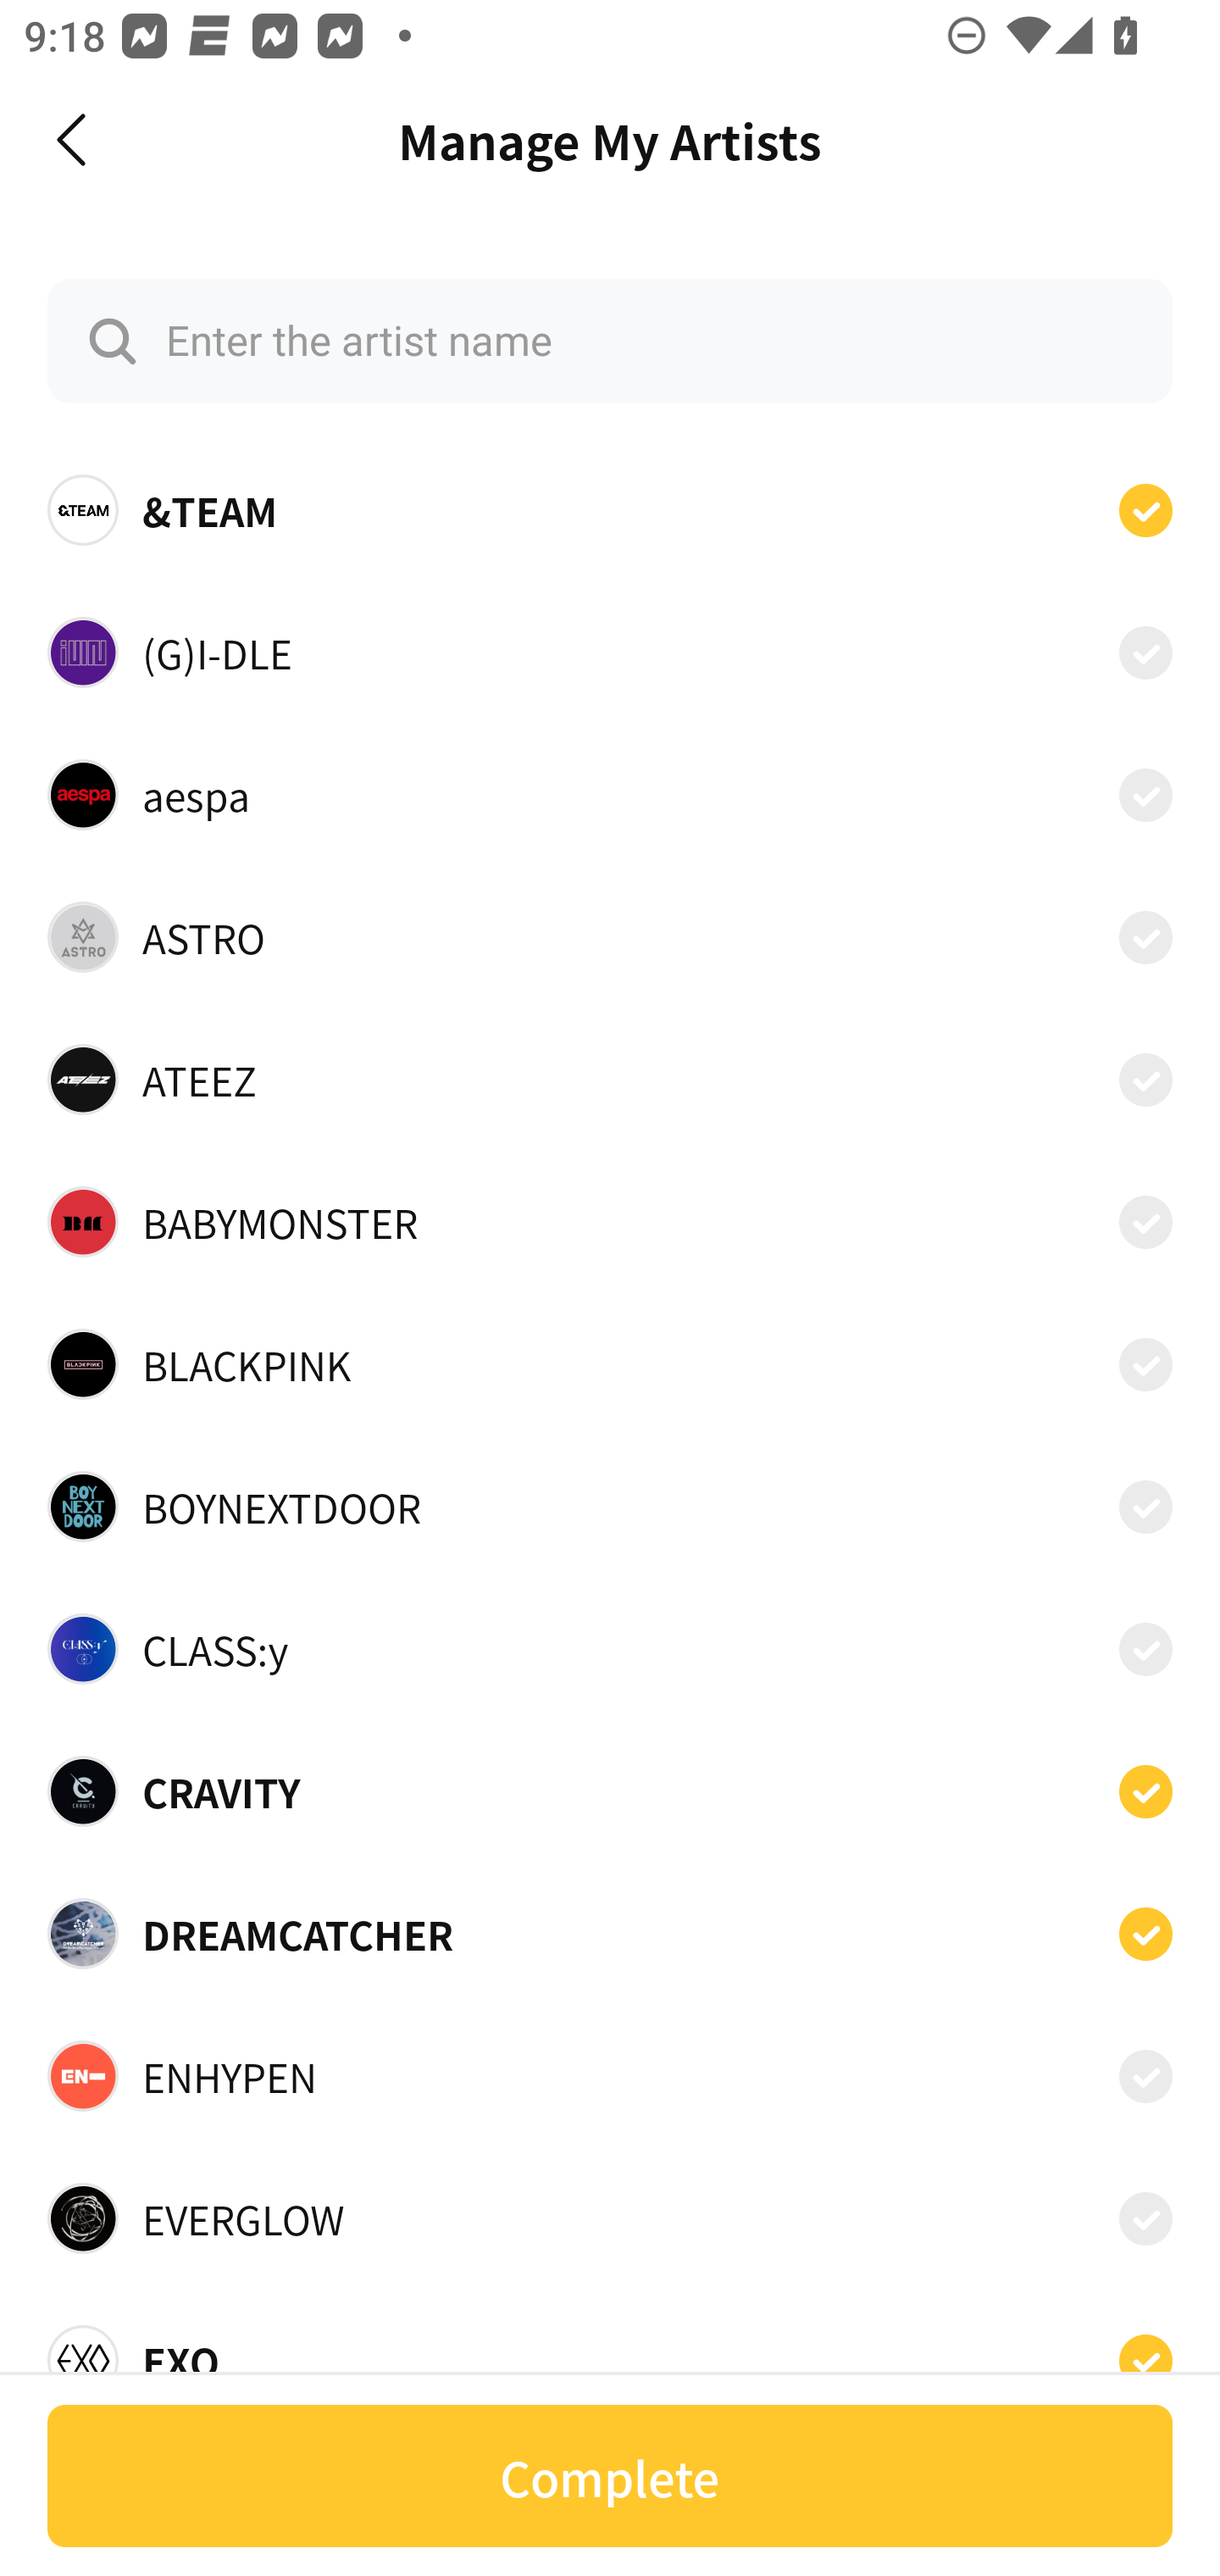 The image size is (1220, 2576). What do you see at coordinates (610, 2476) in the screenshot?
I see `Complete` at bounding box center [610, 2476].